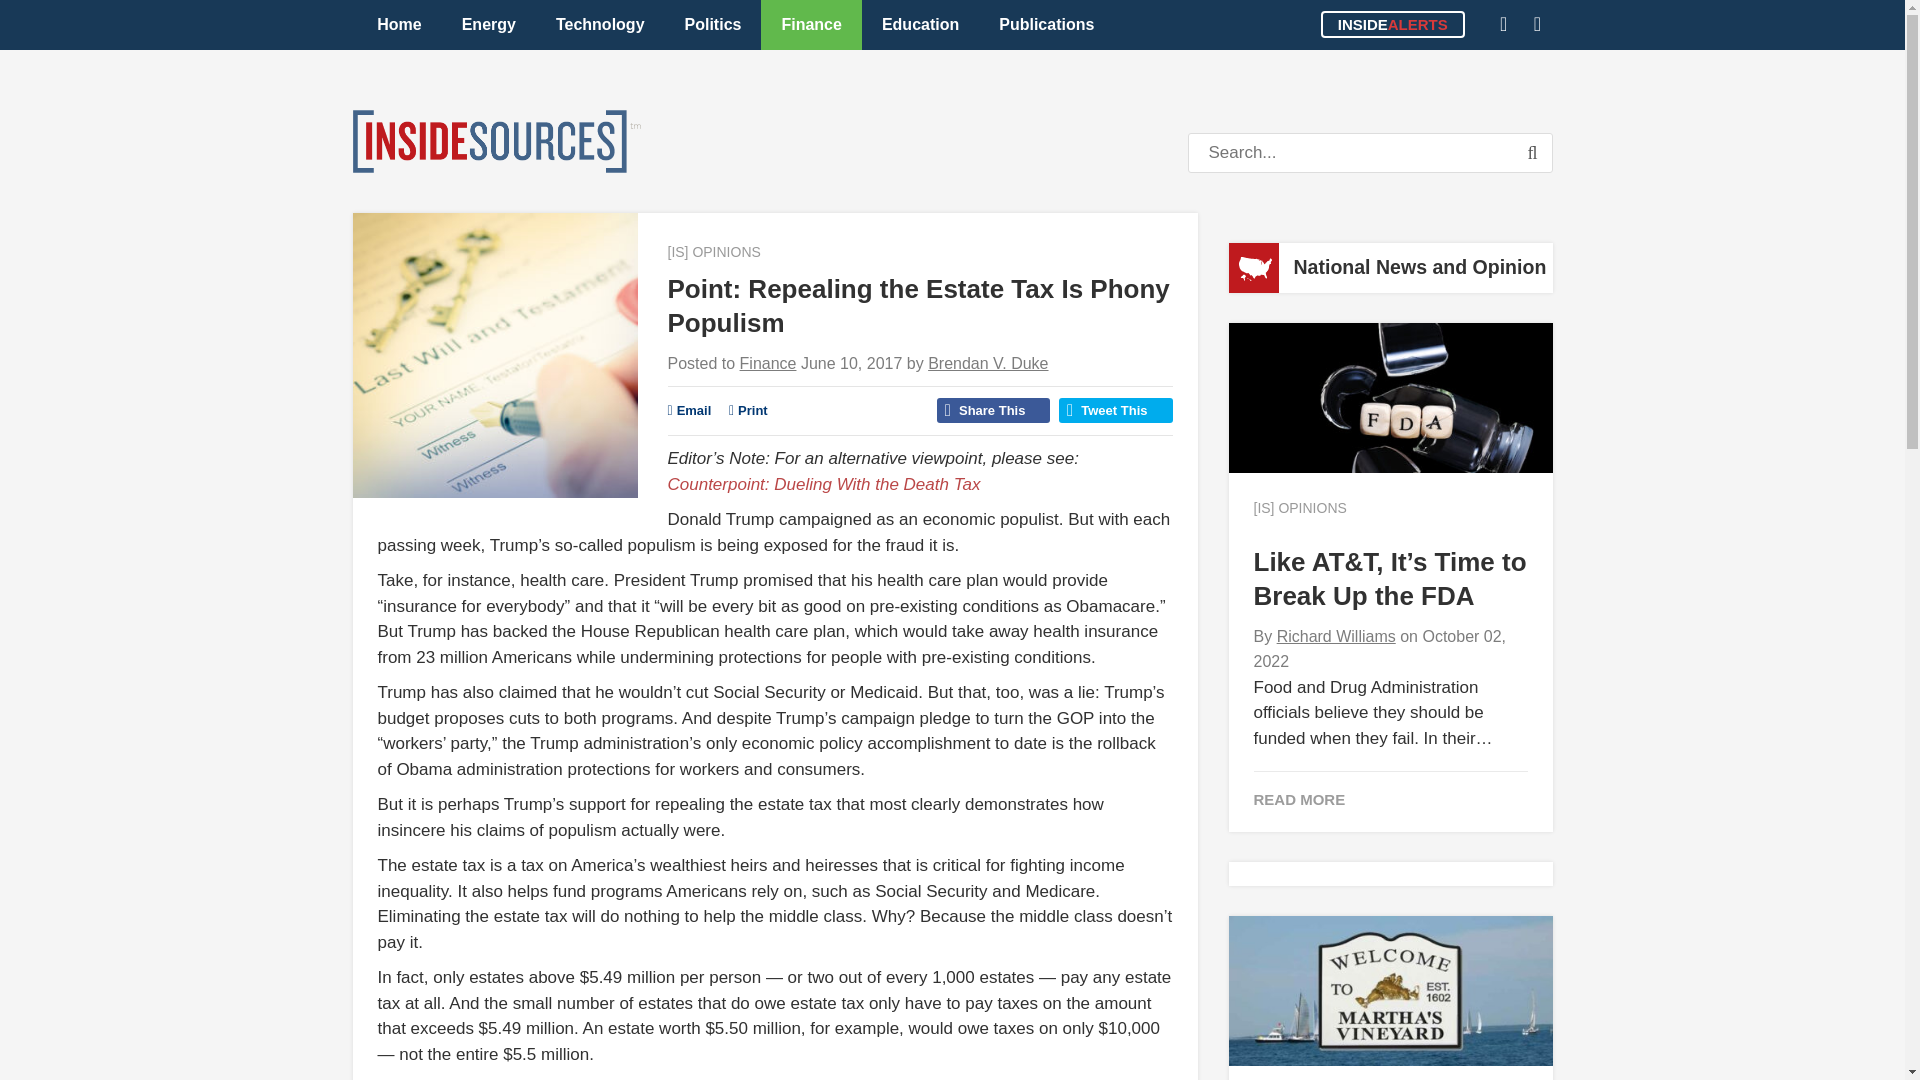 The image size is (1920, 1080). Describe the element at coordinates (824, 484) in the screenshot. I see `Counterpoint: Dueling With the Death Tax` at that location.